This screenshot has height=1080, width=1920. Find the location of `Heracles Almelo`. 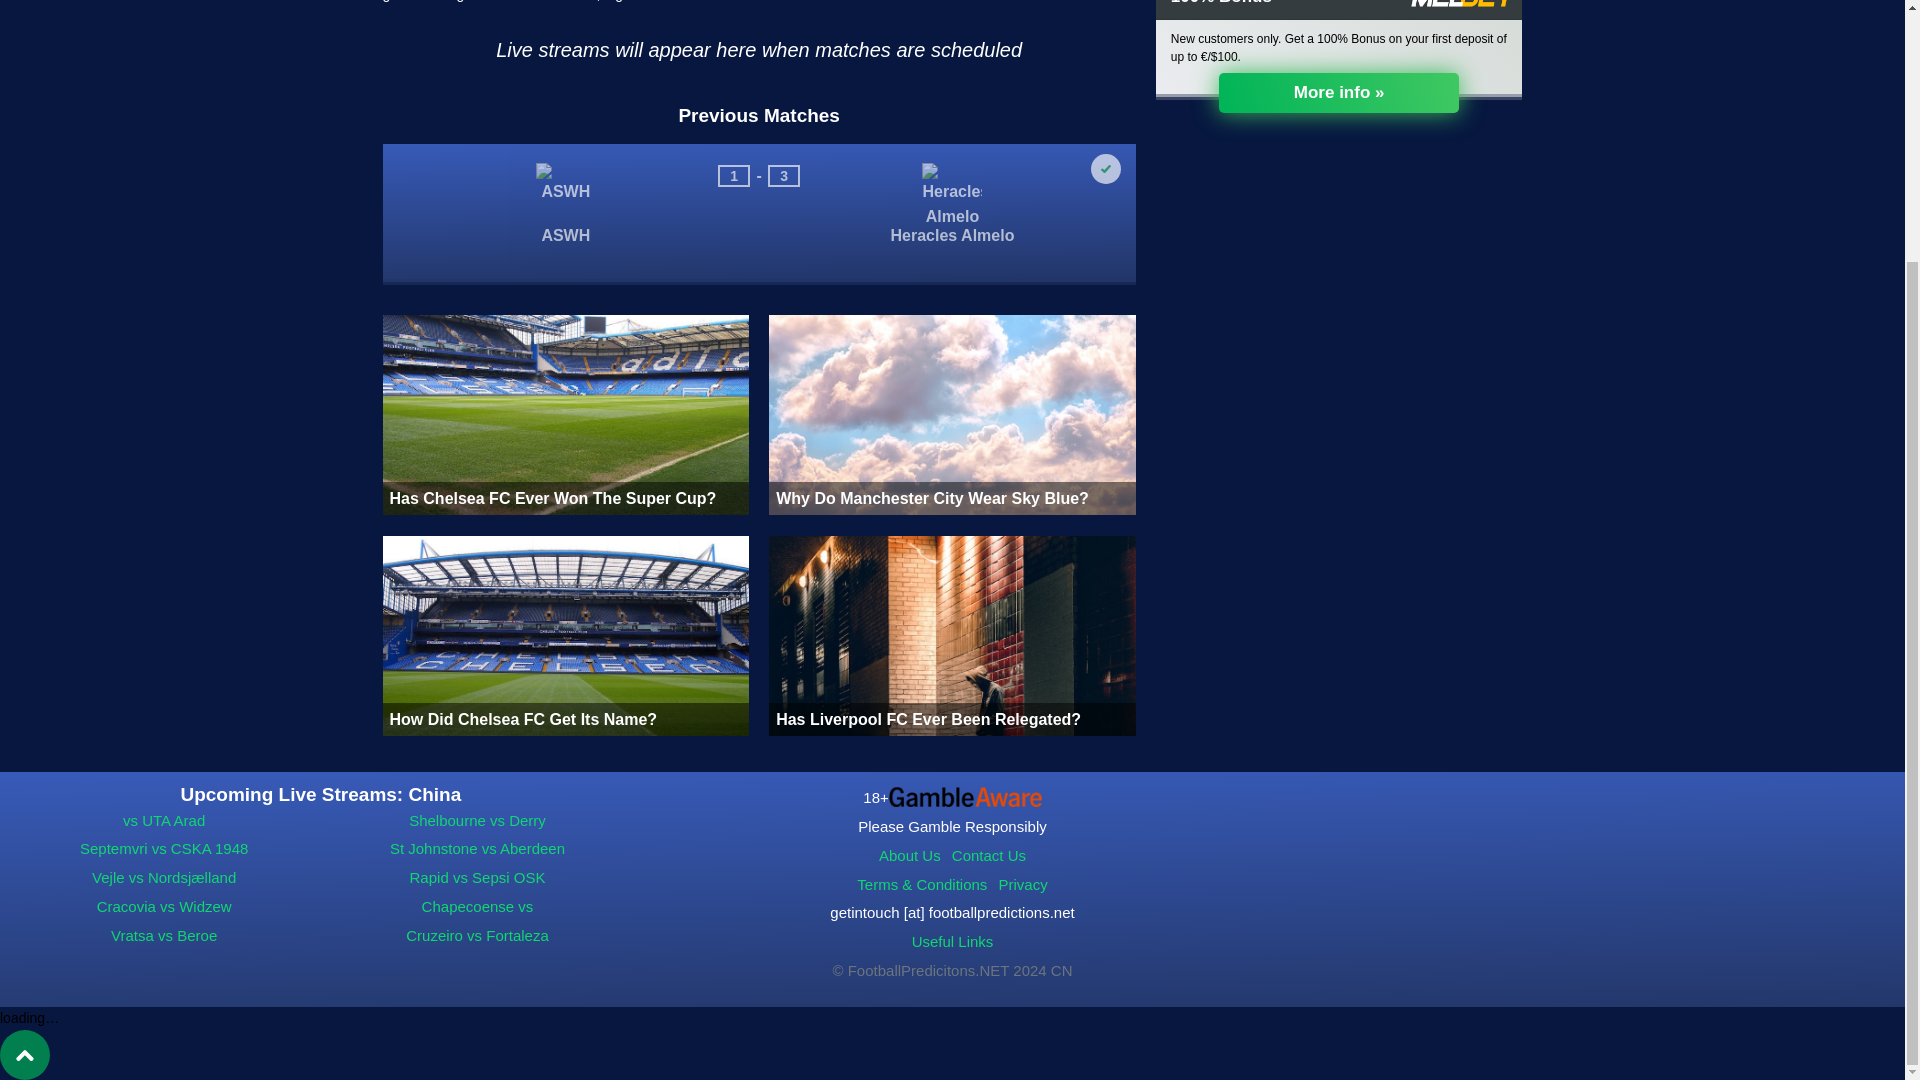

Heracles Almelo is located at coordinates (952, 255).